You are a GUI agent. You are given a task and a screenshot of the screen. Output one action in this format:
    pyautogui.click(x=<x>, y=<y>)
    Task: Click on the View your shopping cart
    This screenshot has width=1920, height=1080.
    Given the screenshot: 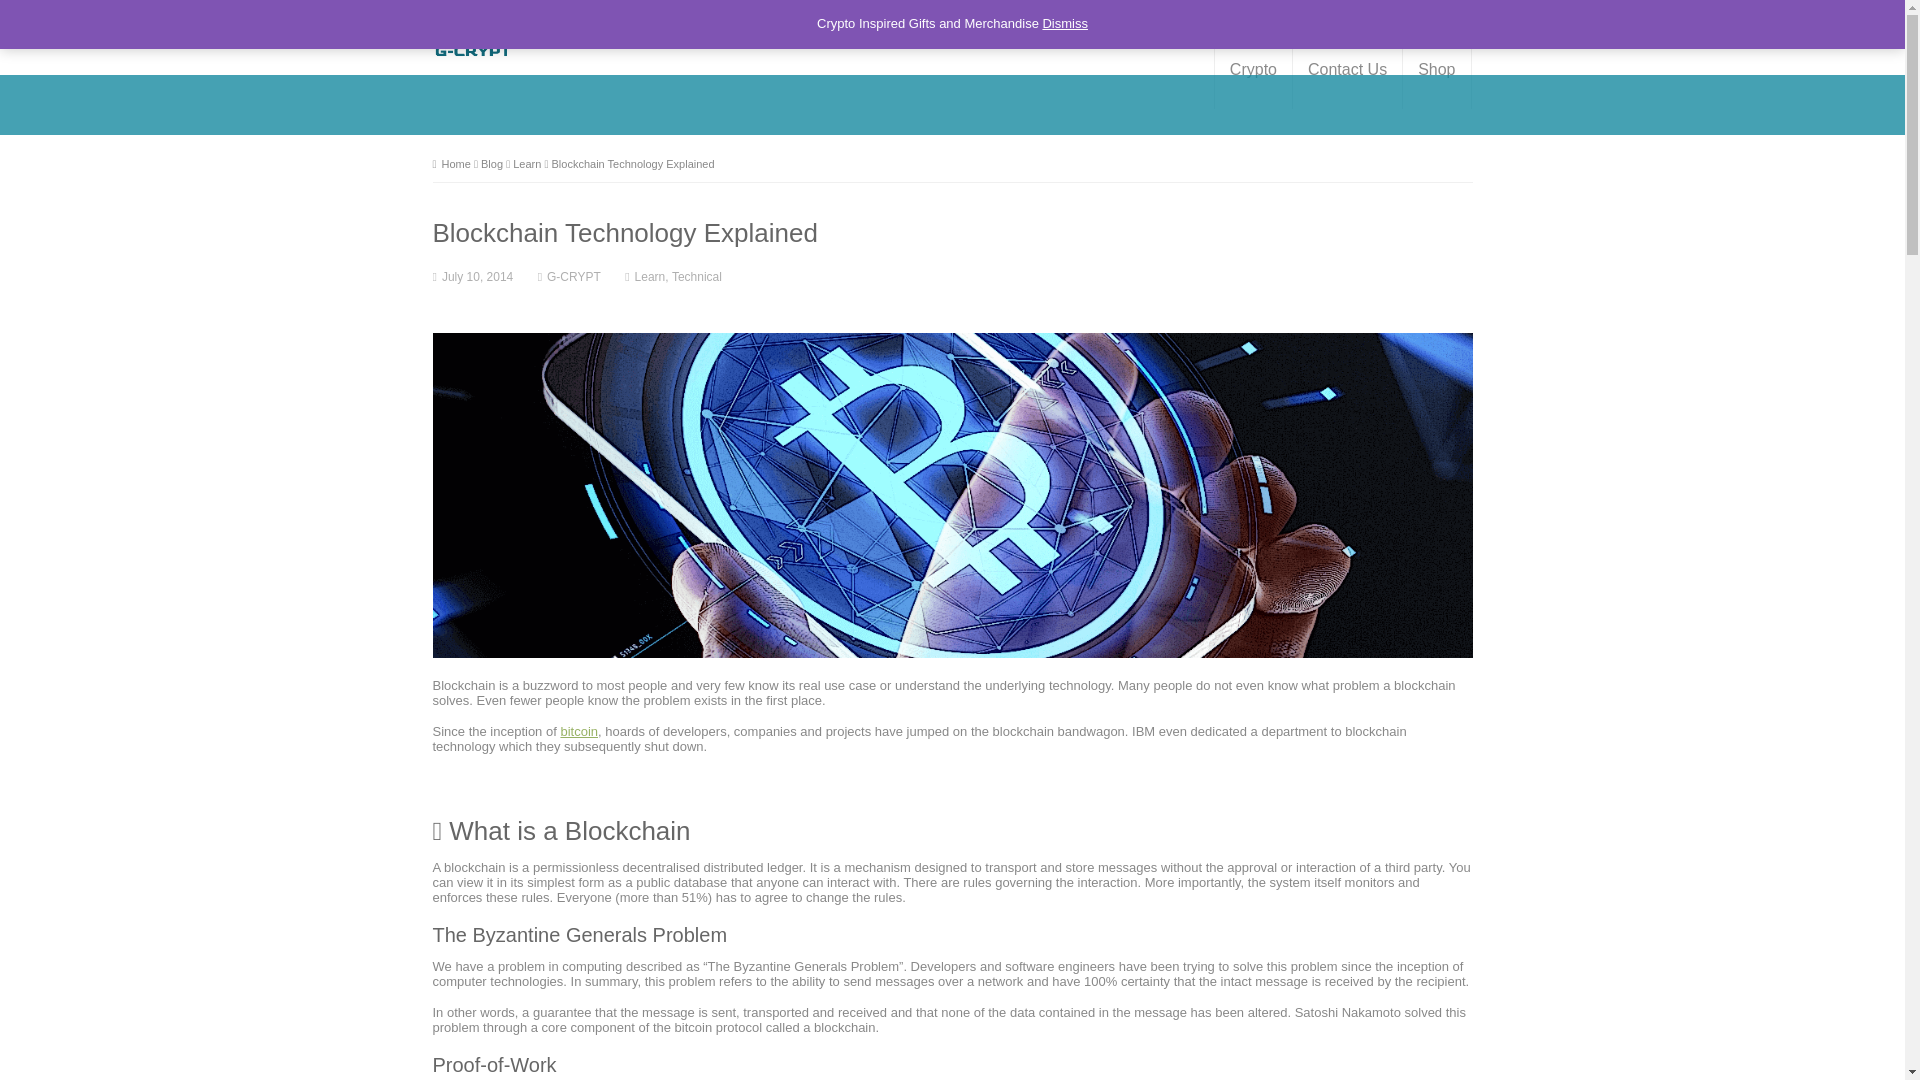 What is the action you would take?
    pyautogui.click(x=980, y=14)
    